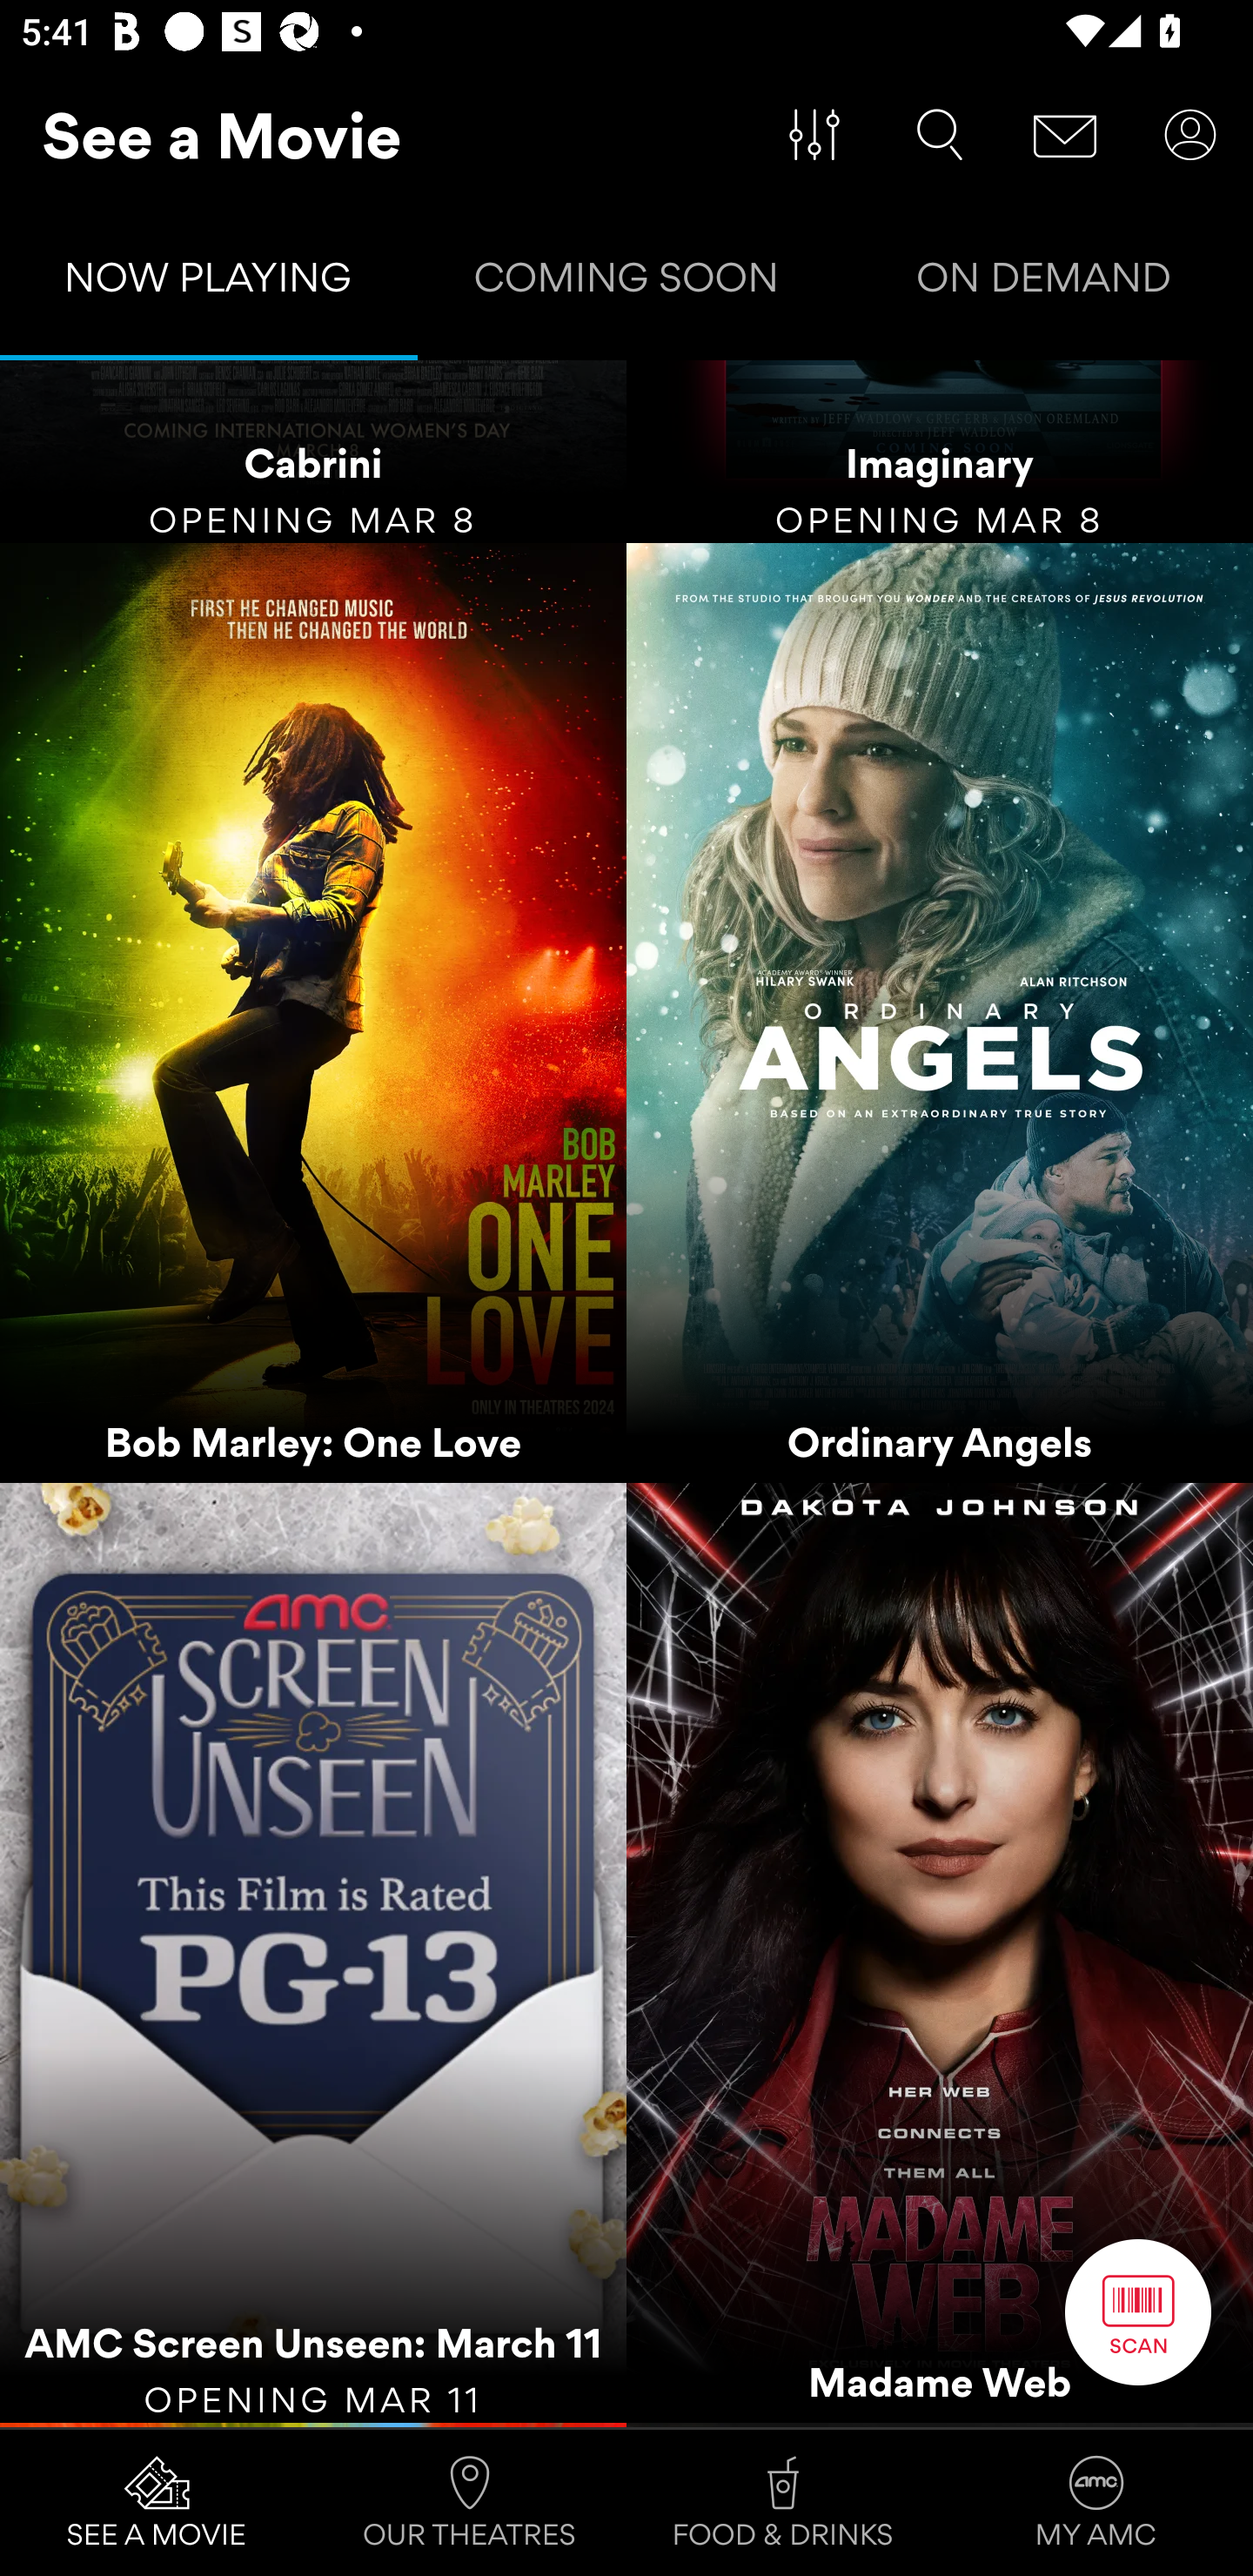 The height and width of the screenshot is (2576, 1253). I want to click on Madame Web, so click(940, 1953).